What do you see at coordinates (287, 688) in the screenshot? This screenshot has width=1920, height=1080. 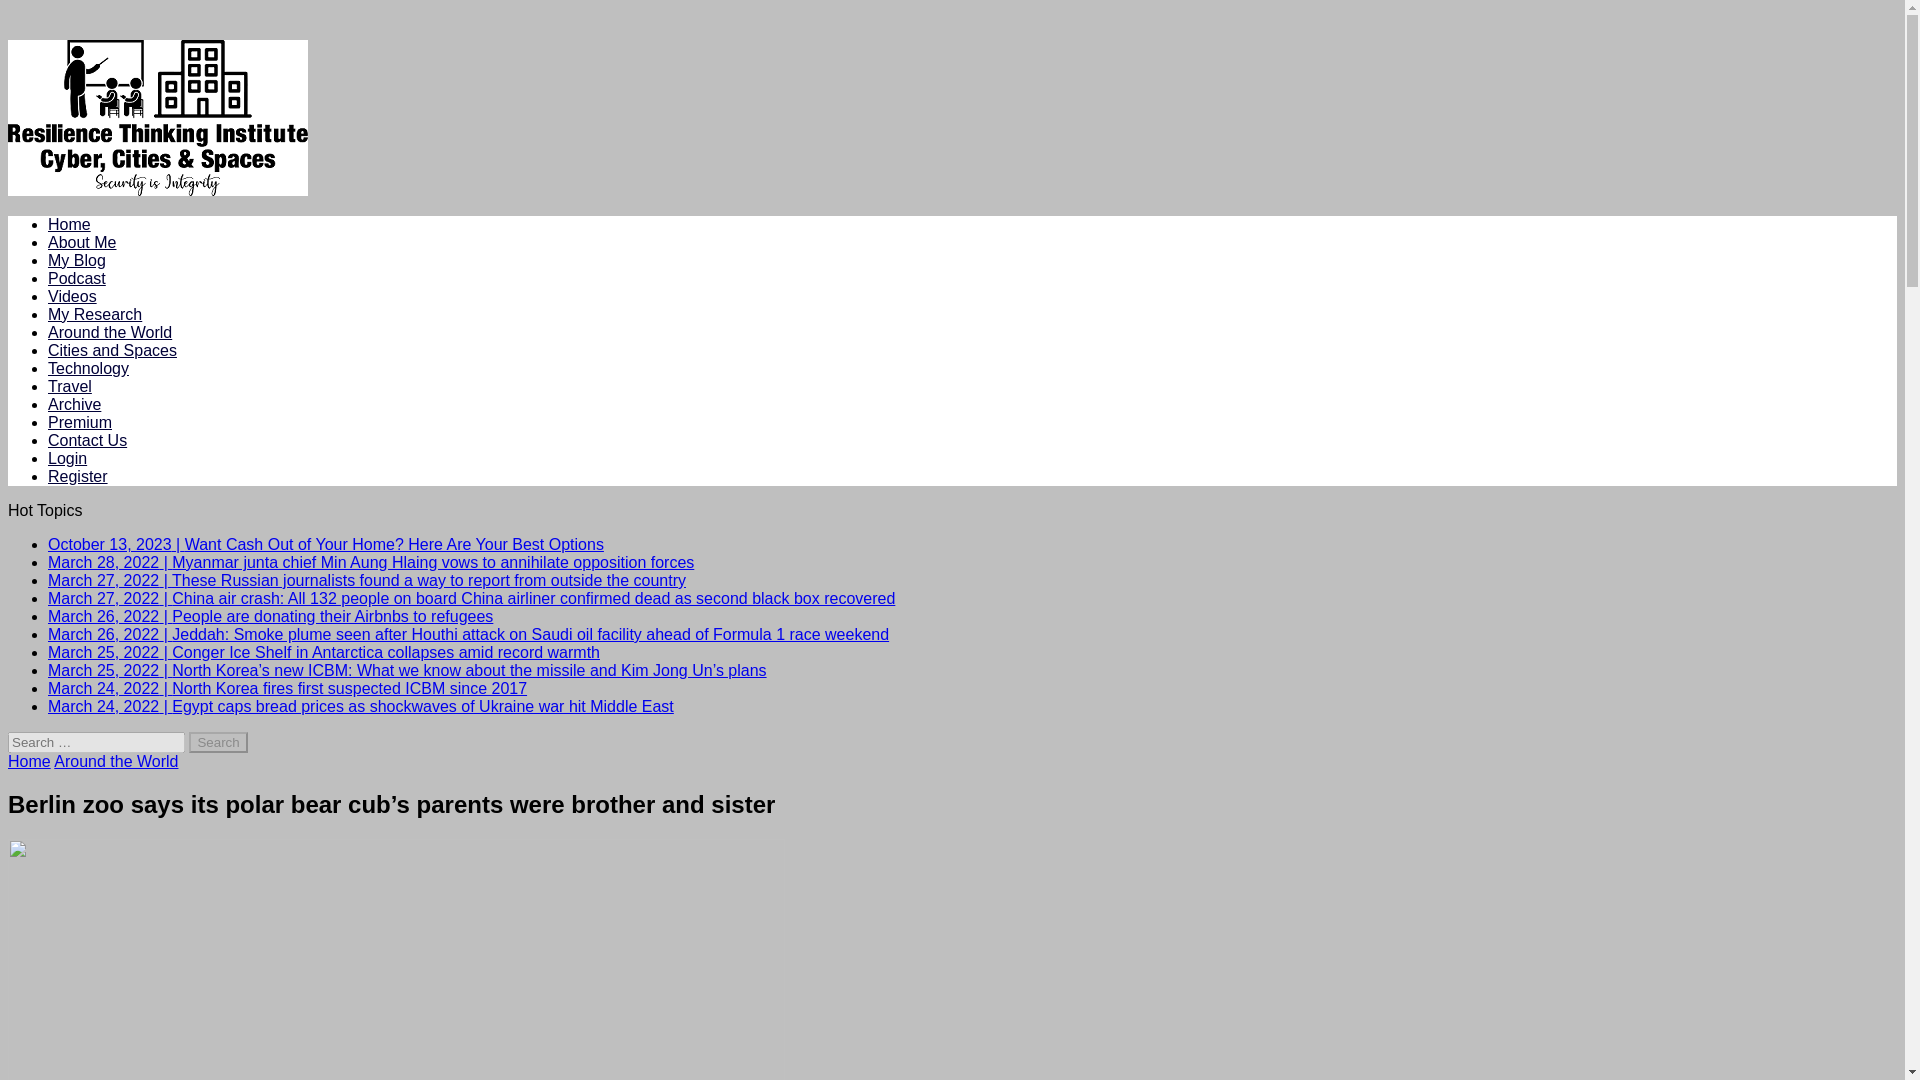 I see `North Korea fires first suspected ICBM since 2017` at bounding box center [287, 688].